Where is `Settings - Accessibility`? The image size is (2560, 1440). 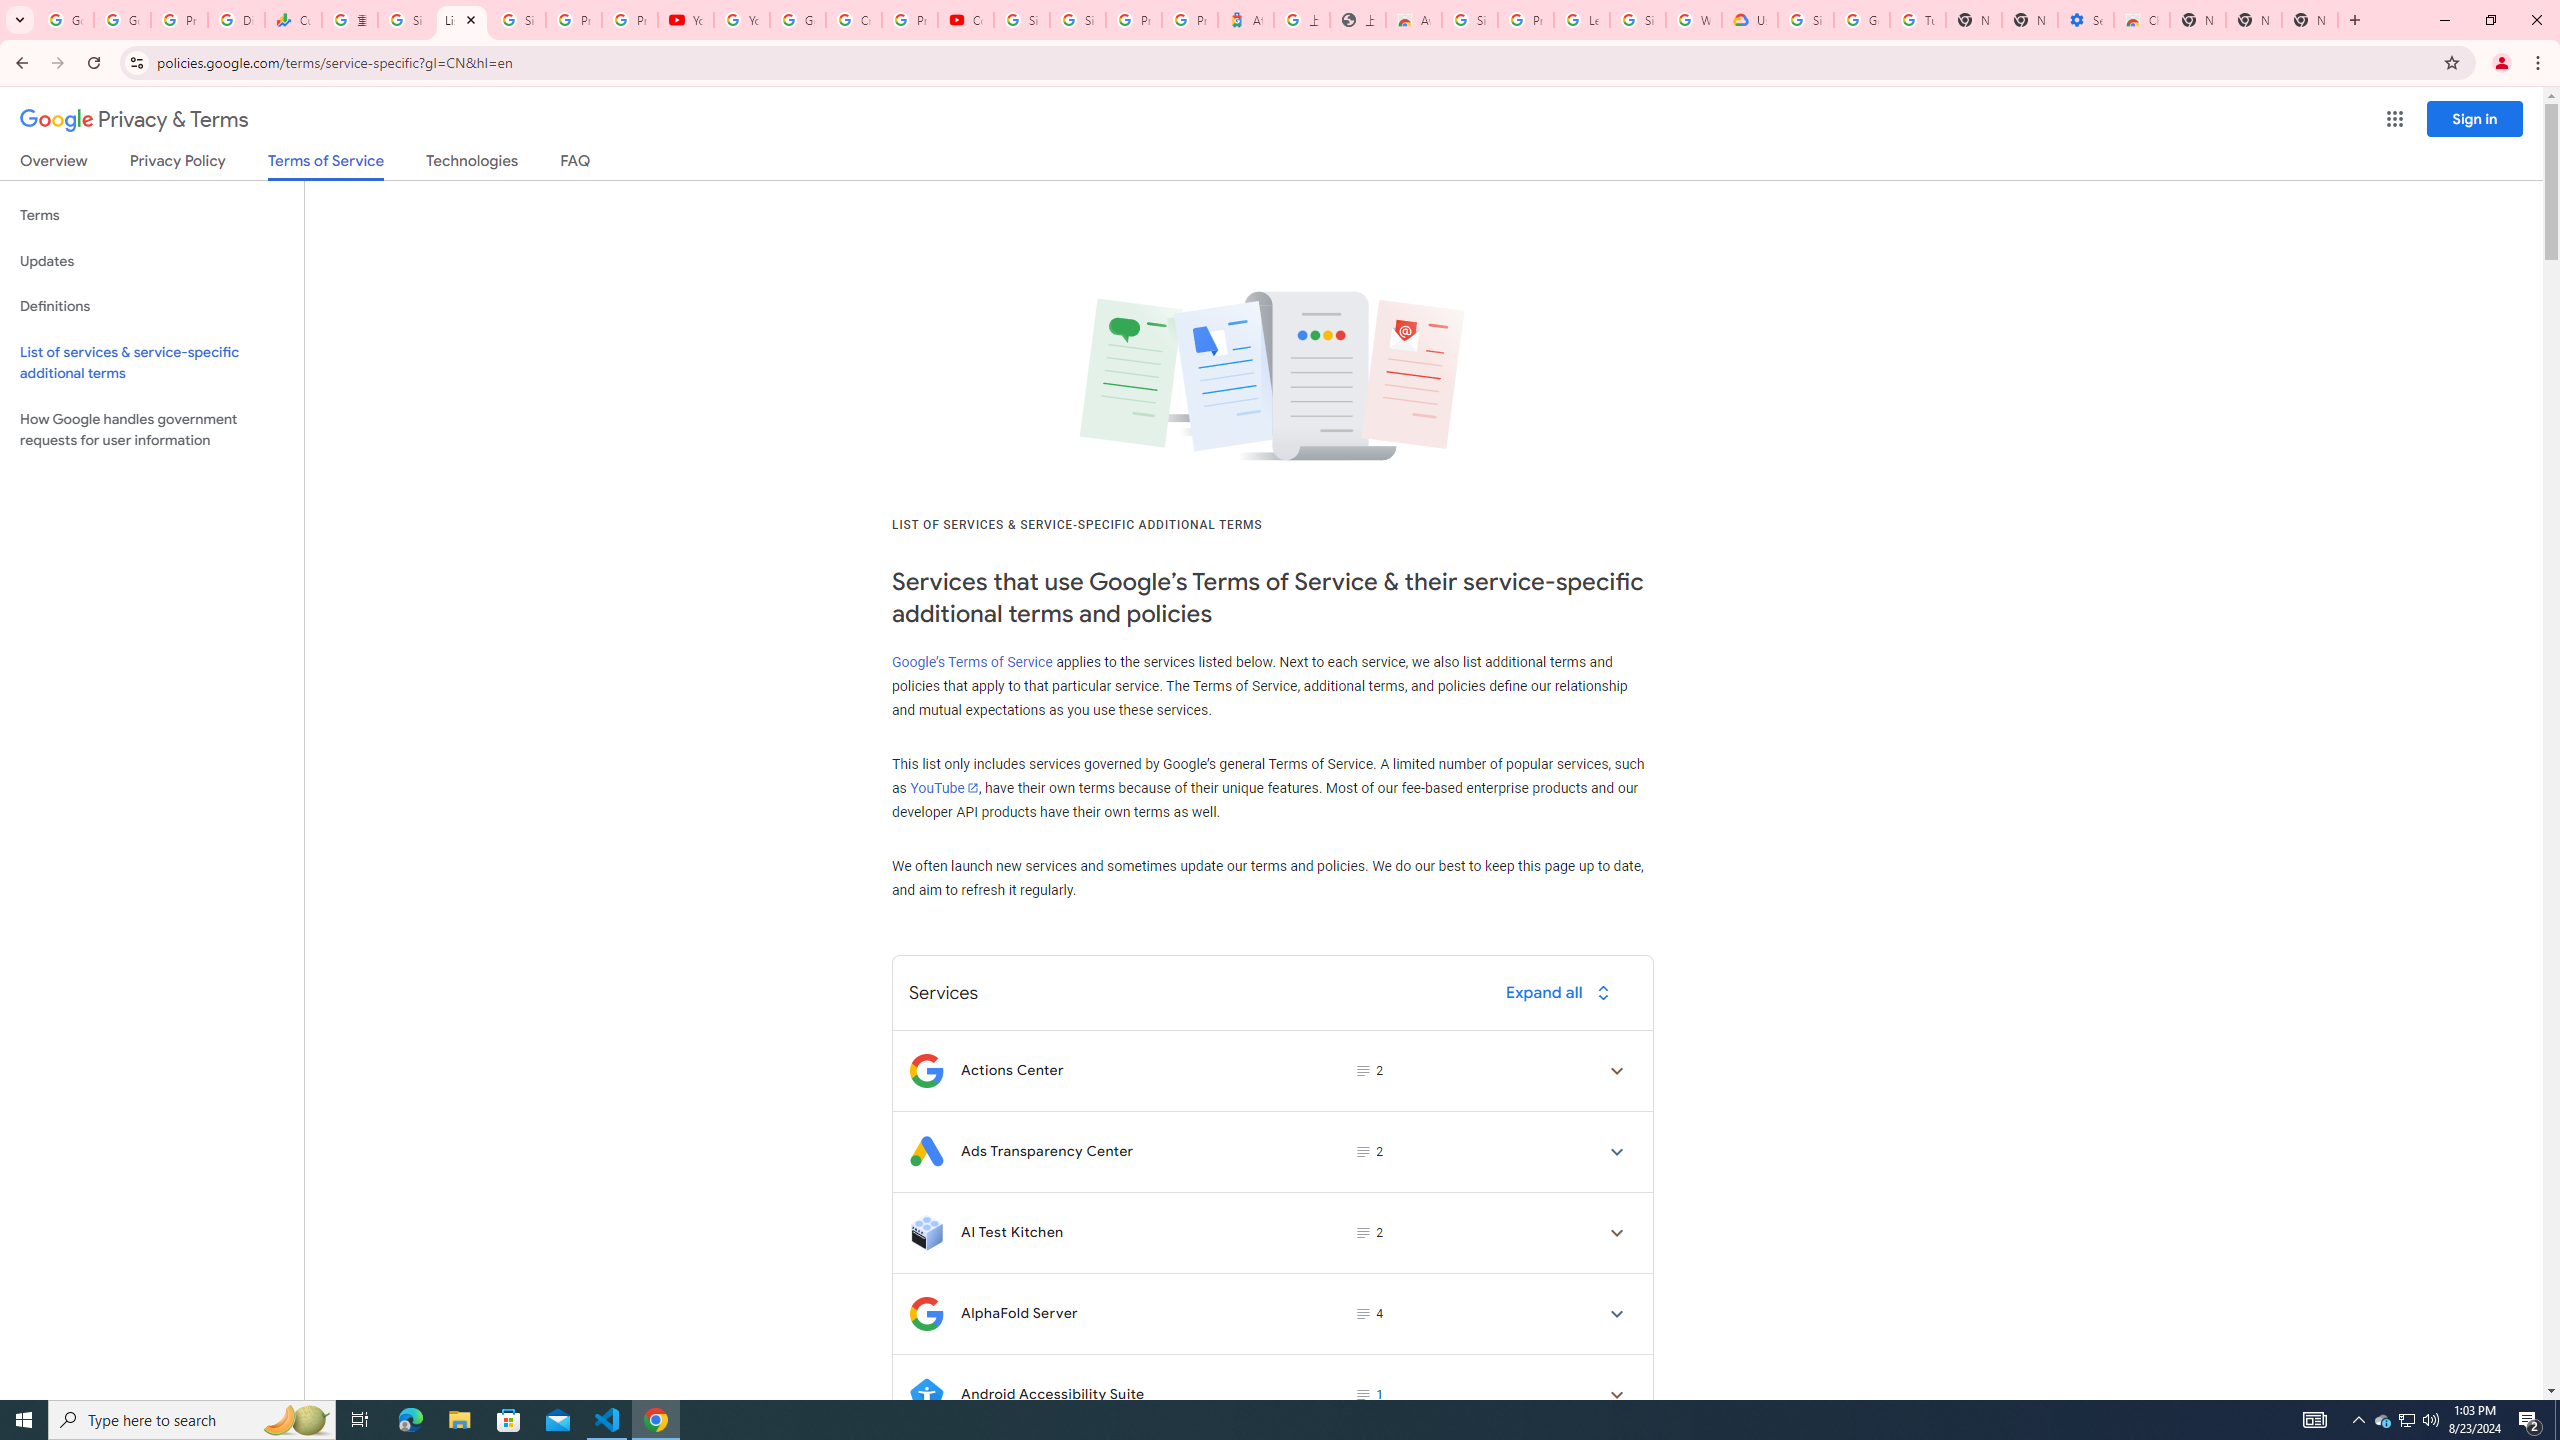
Settings - Accessibility is located at coordinates (2085, 20).